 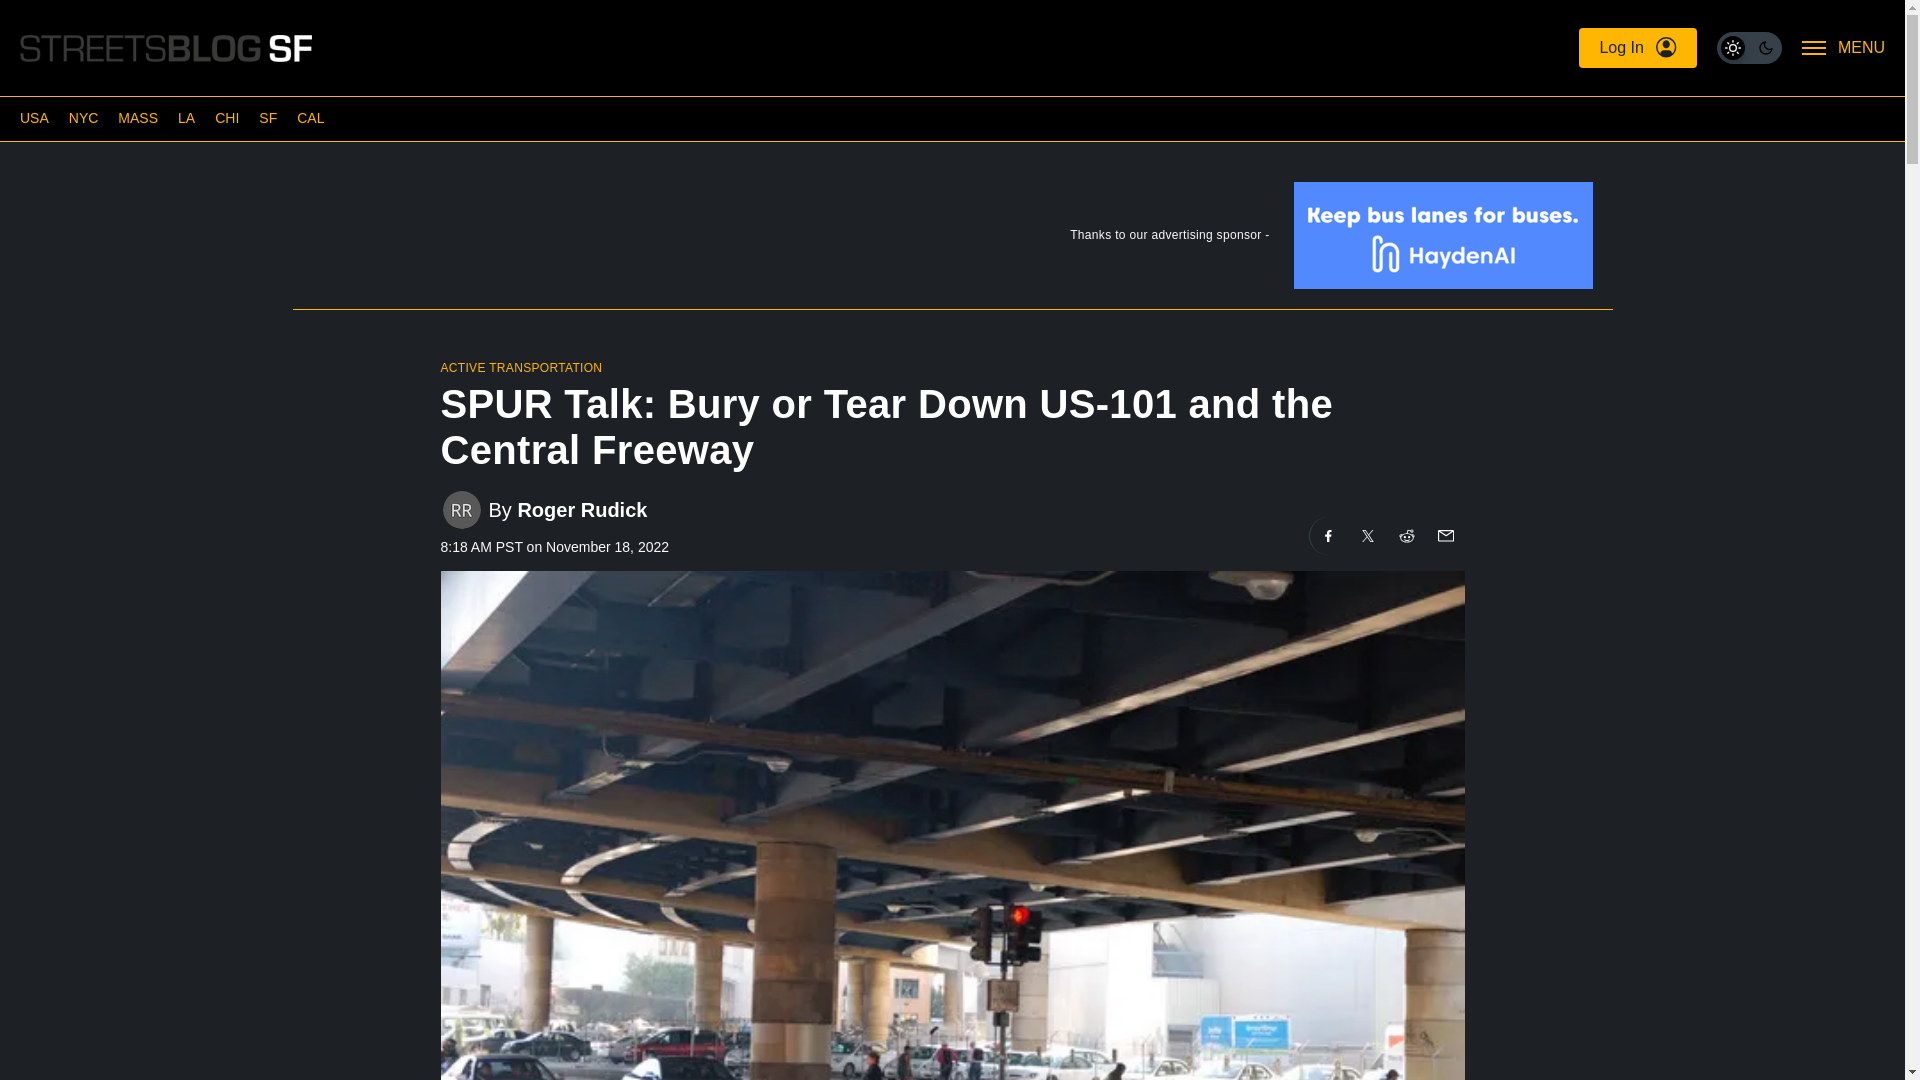 What do you see at coordinates (310, 118) in the screenshot?
I see `CAL` at bounding box center [310, 118].